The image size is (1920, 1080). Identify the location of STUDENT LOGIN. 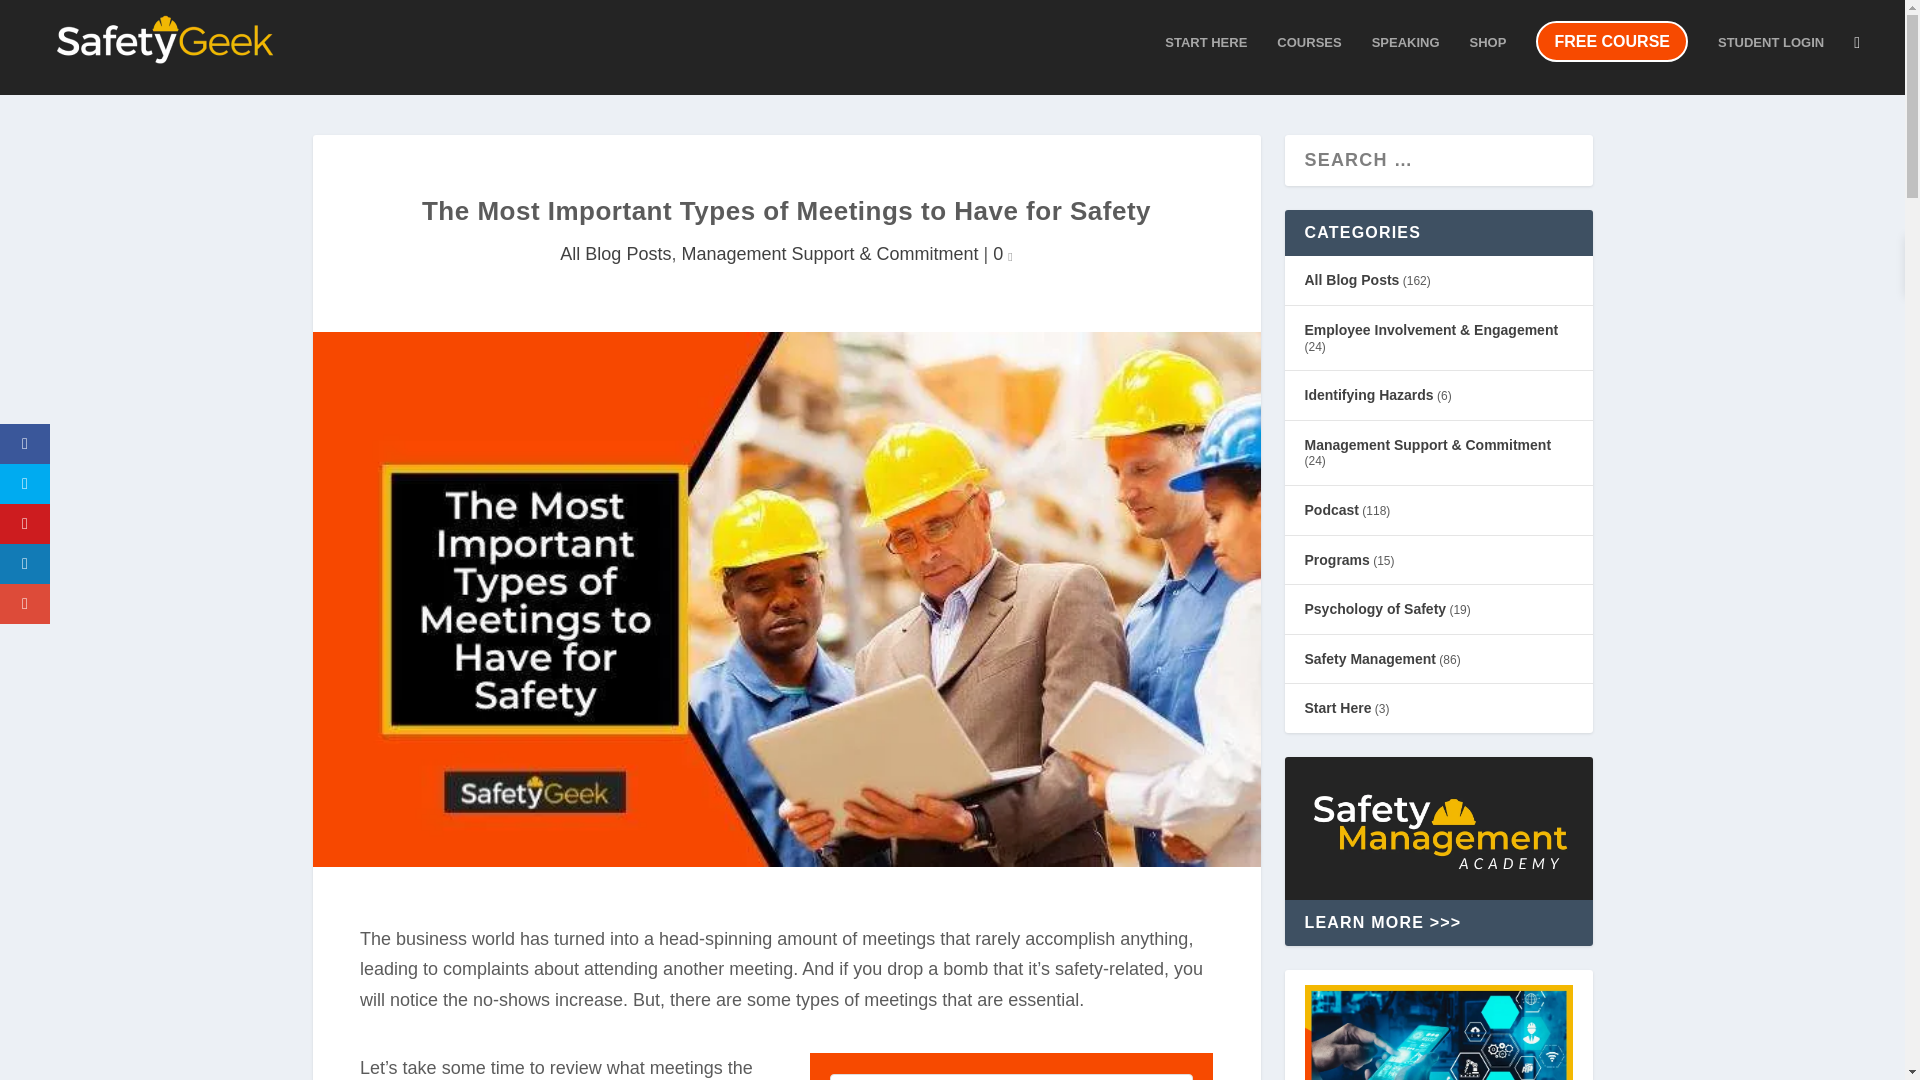
(1771, 60).